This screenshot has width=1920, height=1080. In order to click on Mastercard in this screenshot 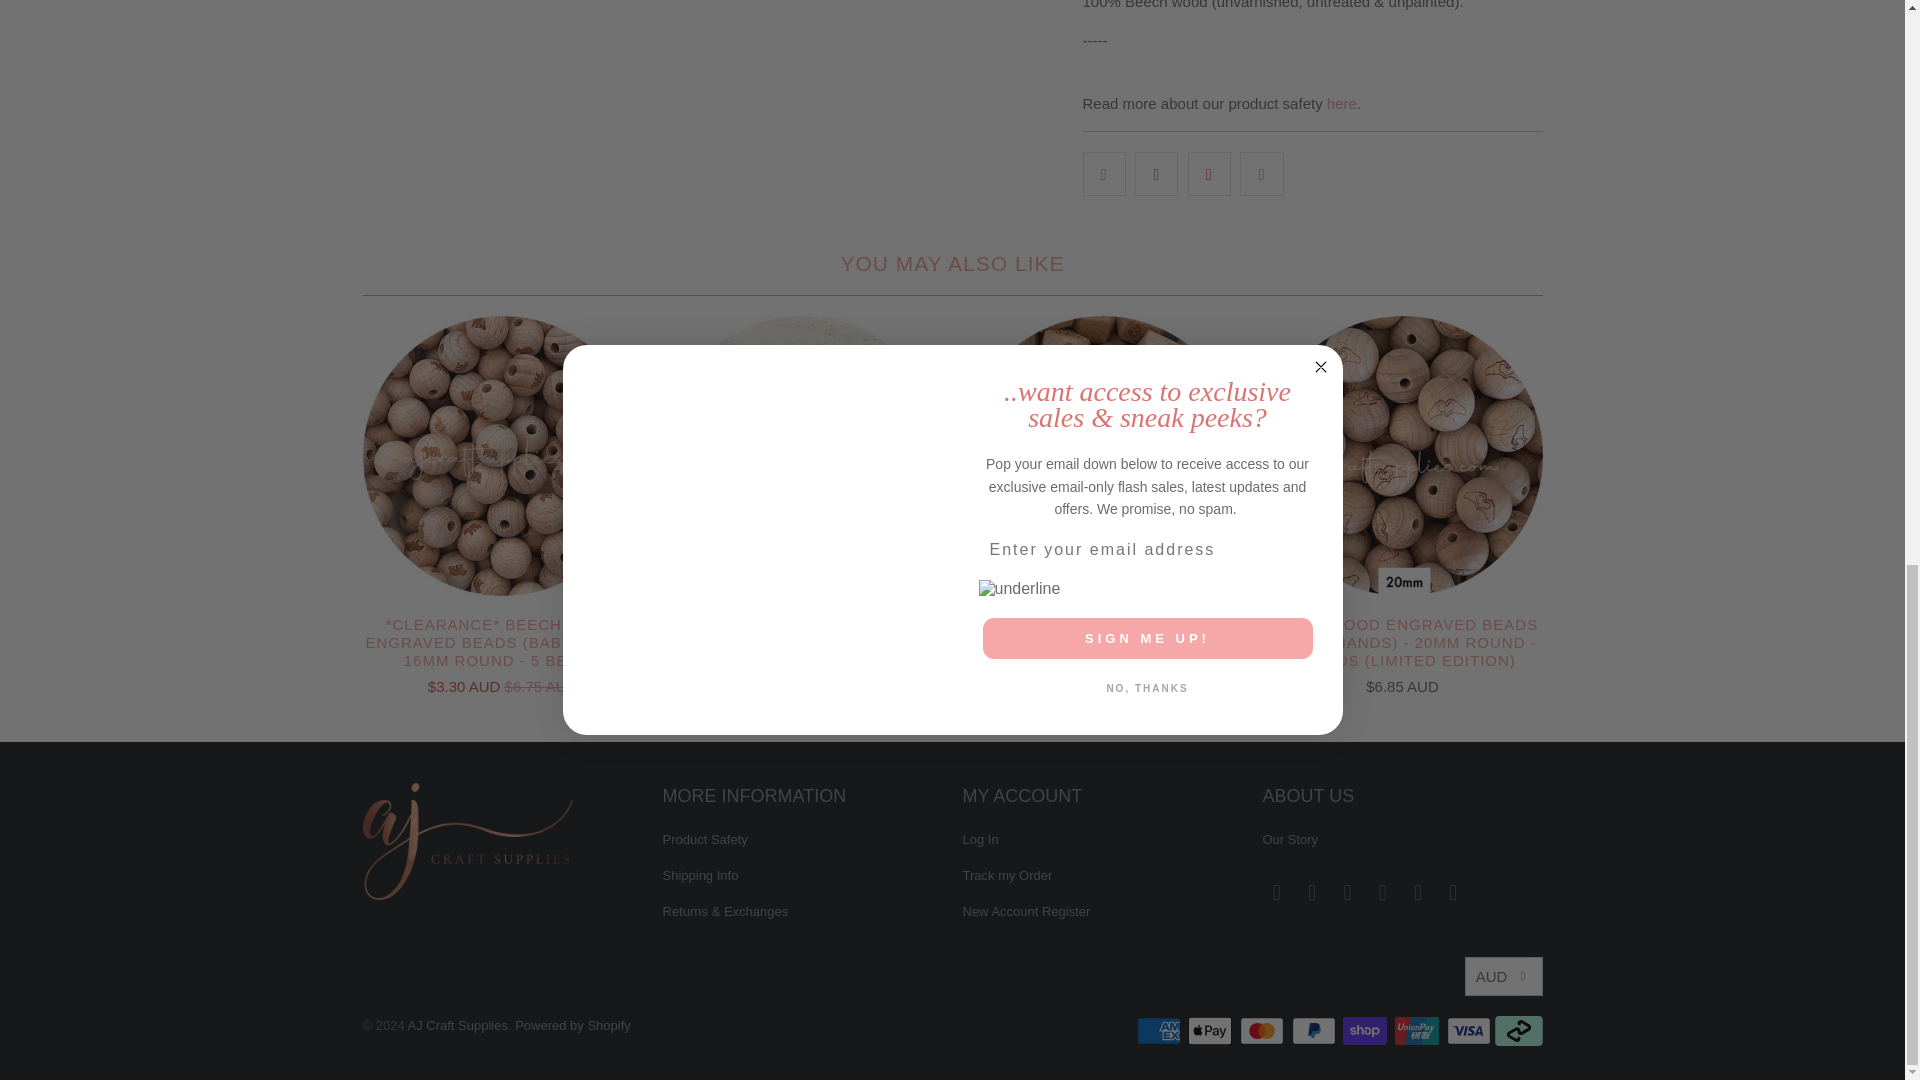, I will do `click(1264, 1031)`.